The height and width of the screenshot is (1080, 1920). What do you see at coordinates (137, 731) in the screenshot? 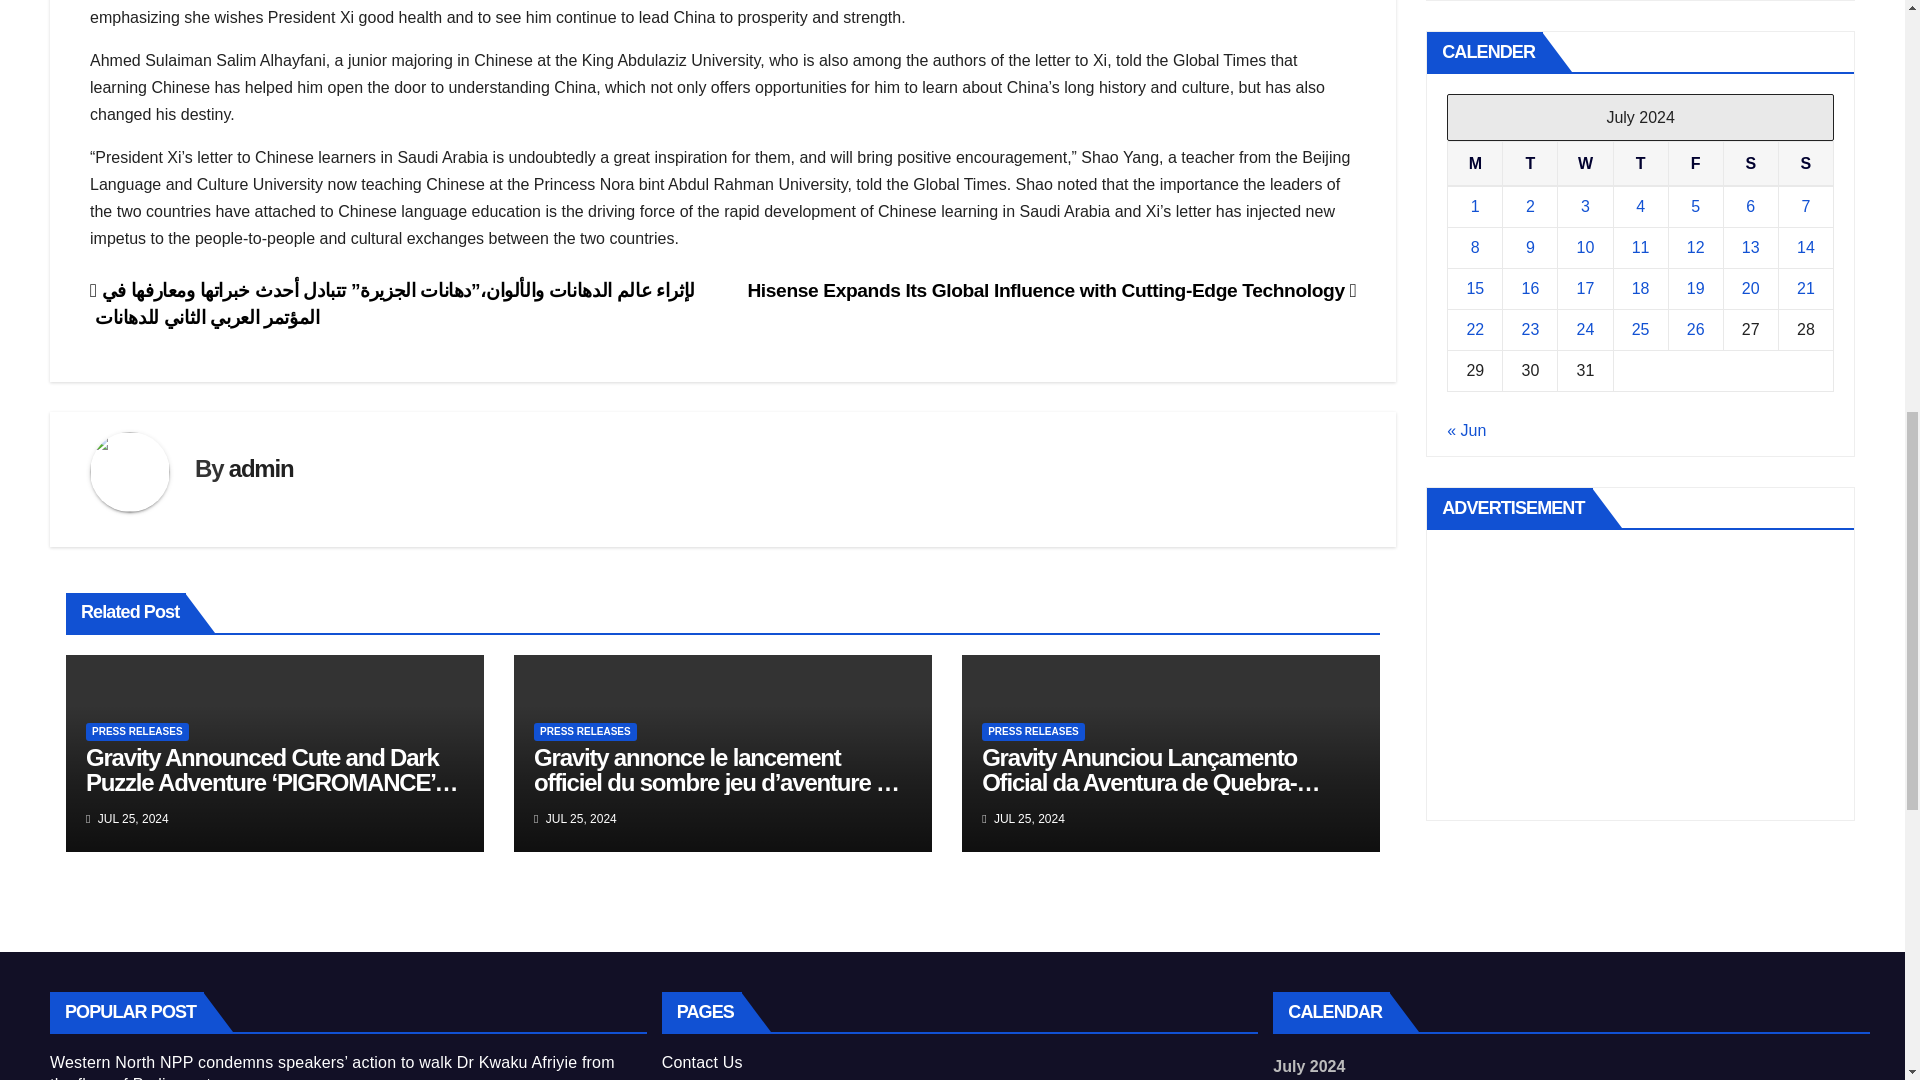
I see `PRESS RELEASES` at bounding box center [137, 731].